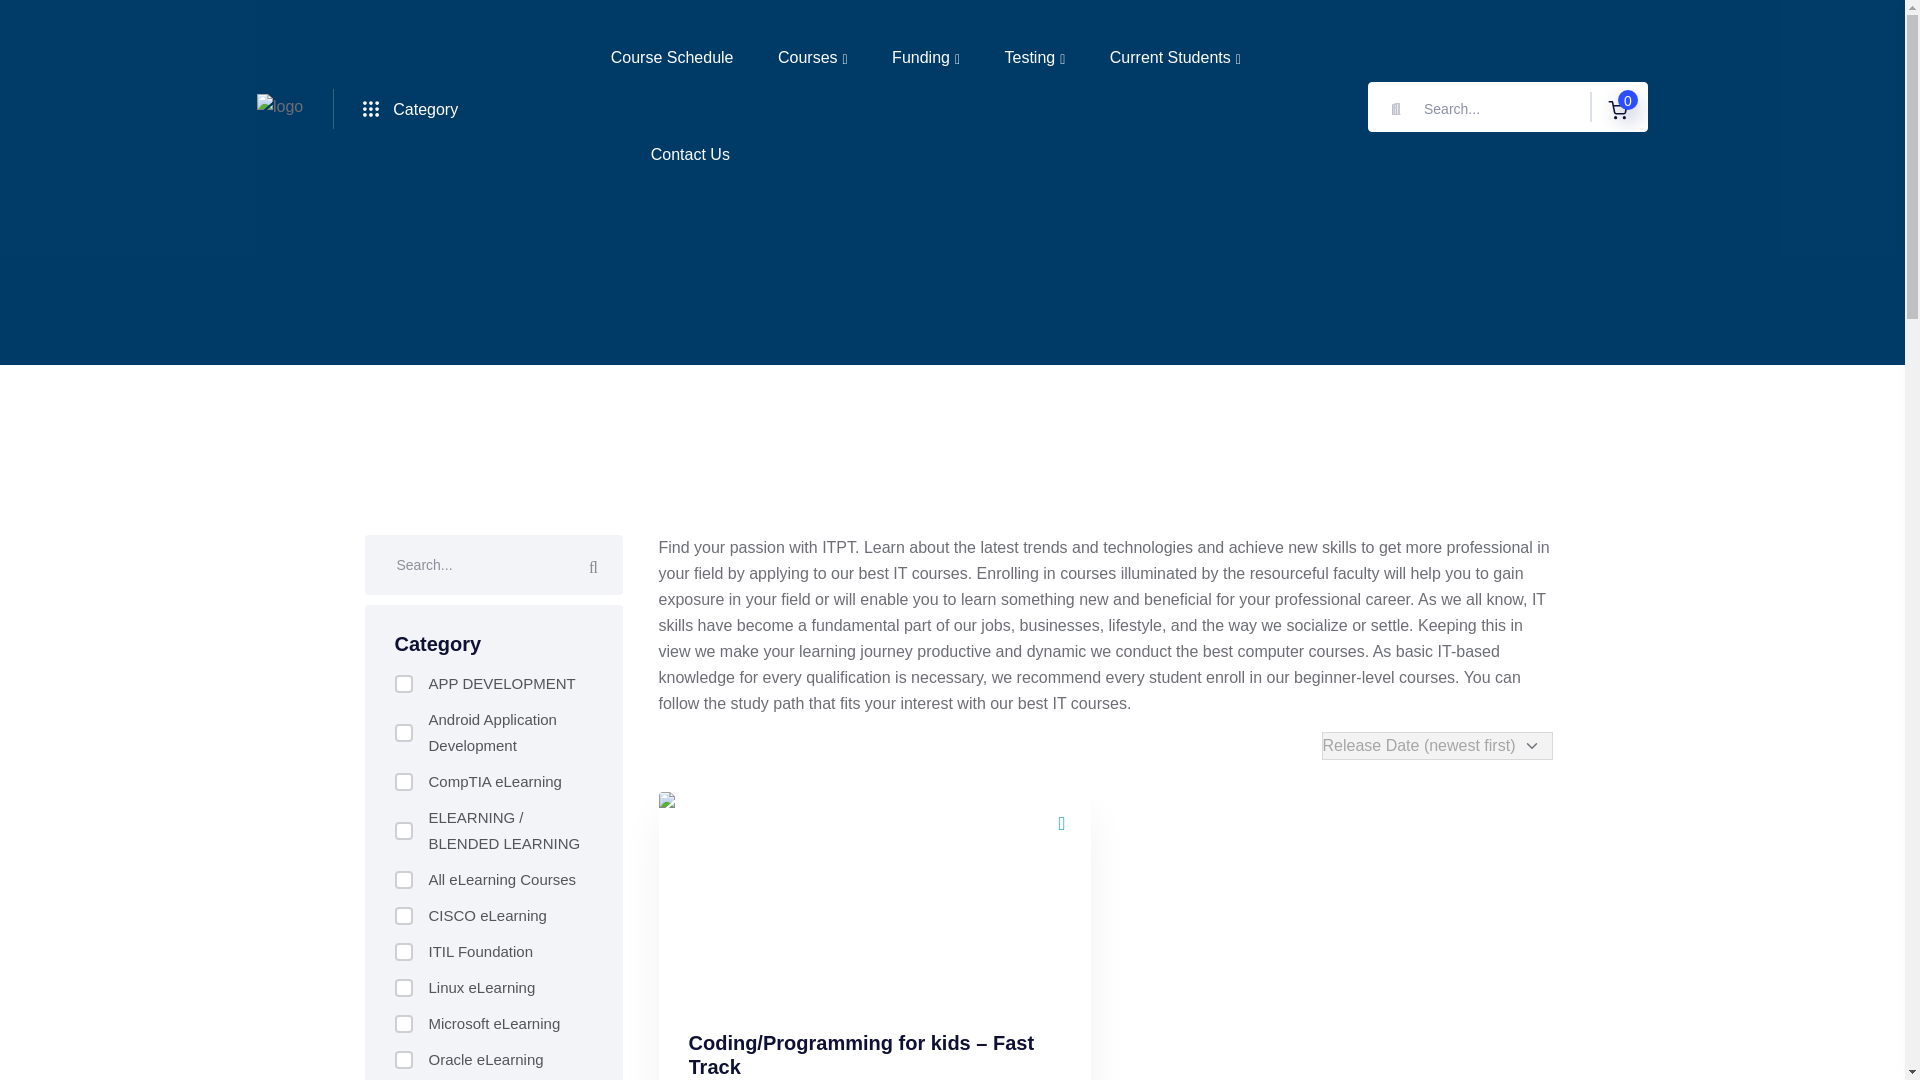 Image resolution: width=1920 pixels, height=1080 pixels. I want to click on 417, so click(402, 782).